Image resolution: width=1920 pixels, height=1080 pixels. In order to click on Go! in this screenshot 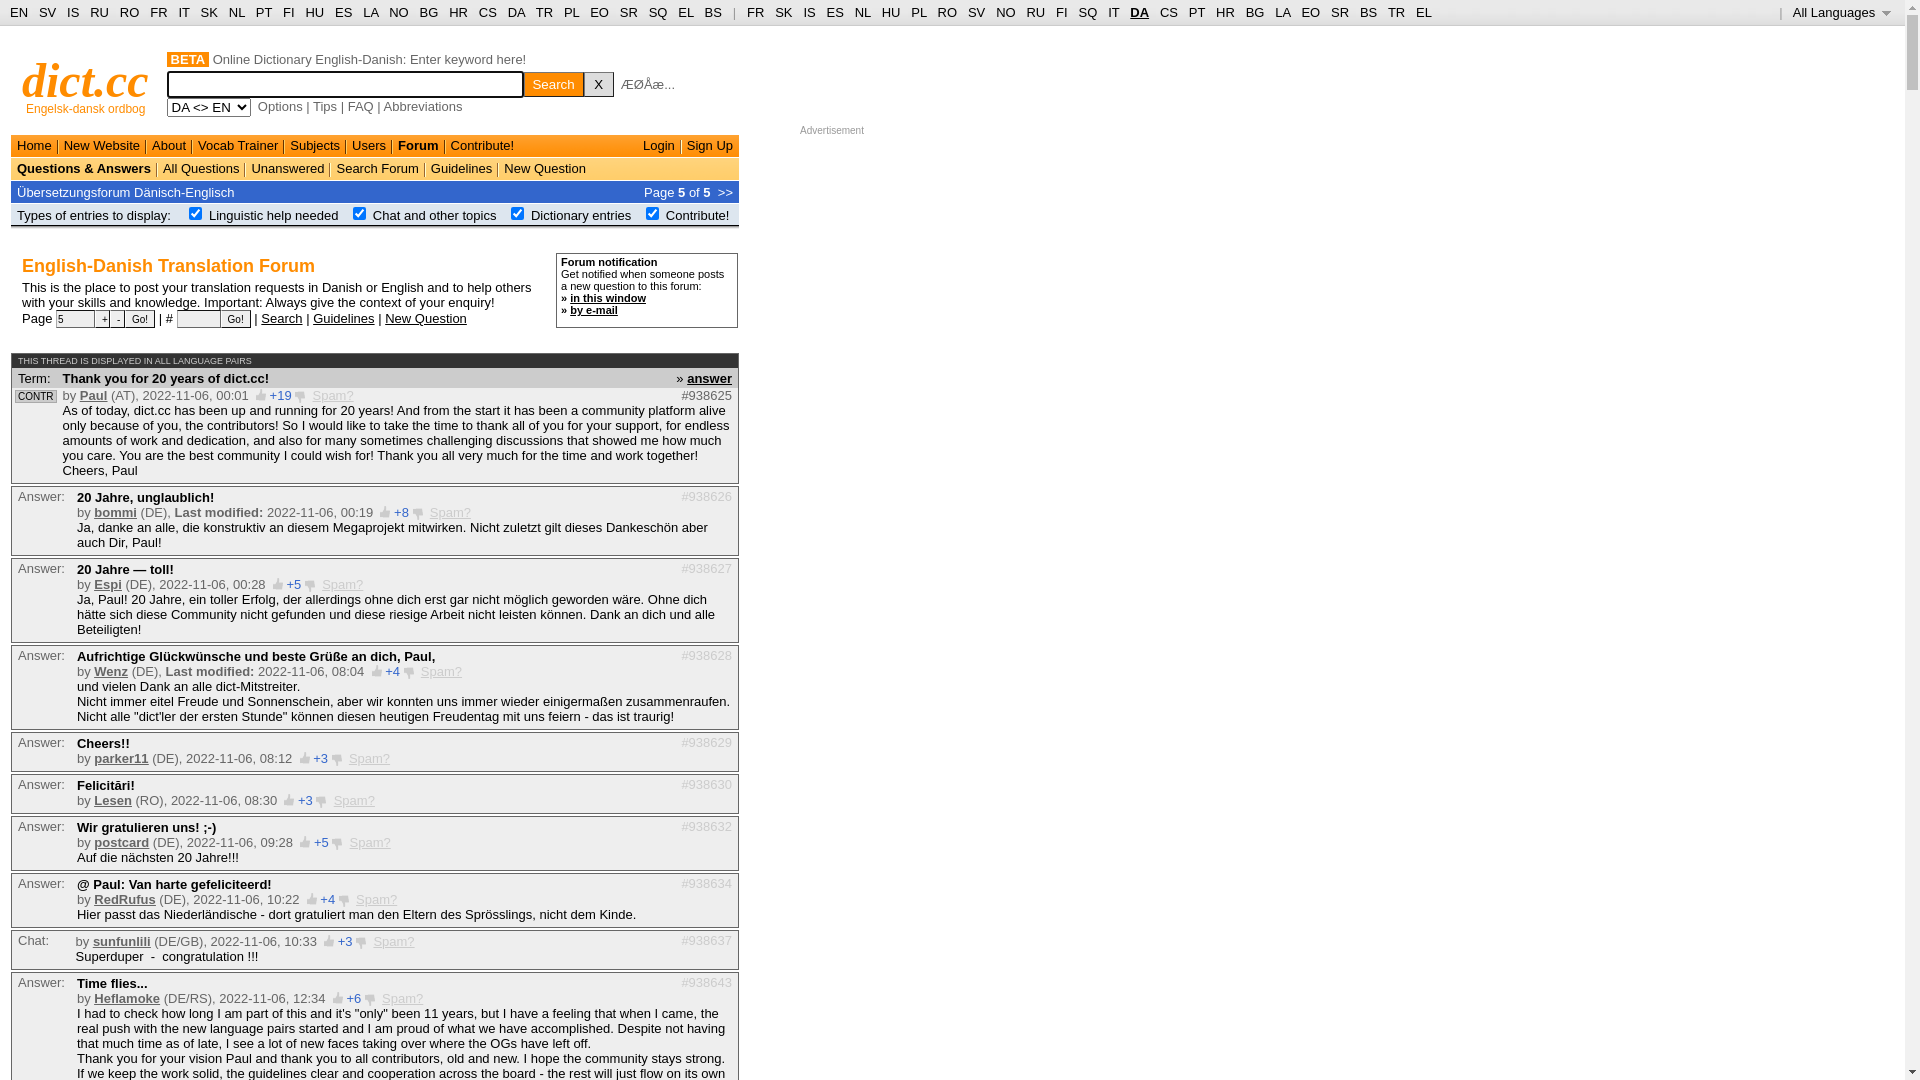, I will do `click(236, 319)`.